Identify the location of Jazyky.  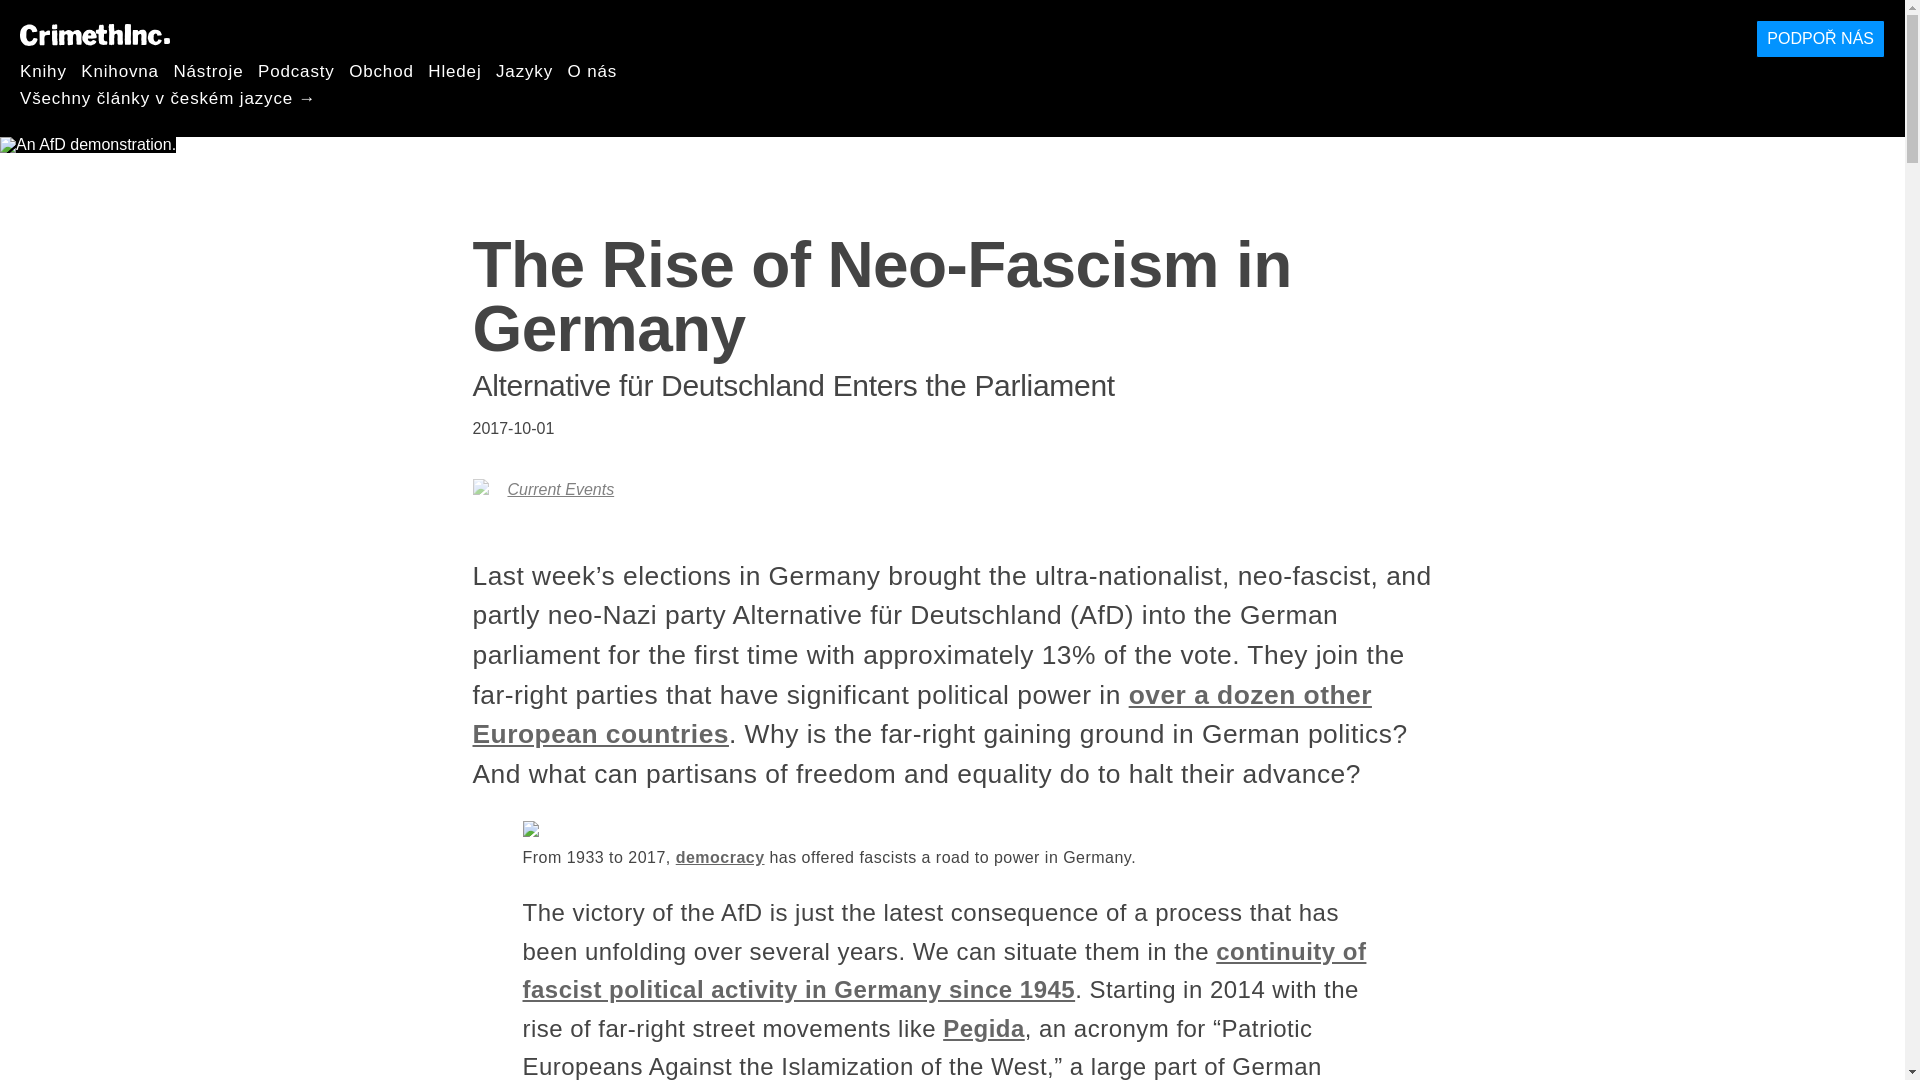
(524, 70).